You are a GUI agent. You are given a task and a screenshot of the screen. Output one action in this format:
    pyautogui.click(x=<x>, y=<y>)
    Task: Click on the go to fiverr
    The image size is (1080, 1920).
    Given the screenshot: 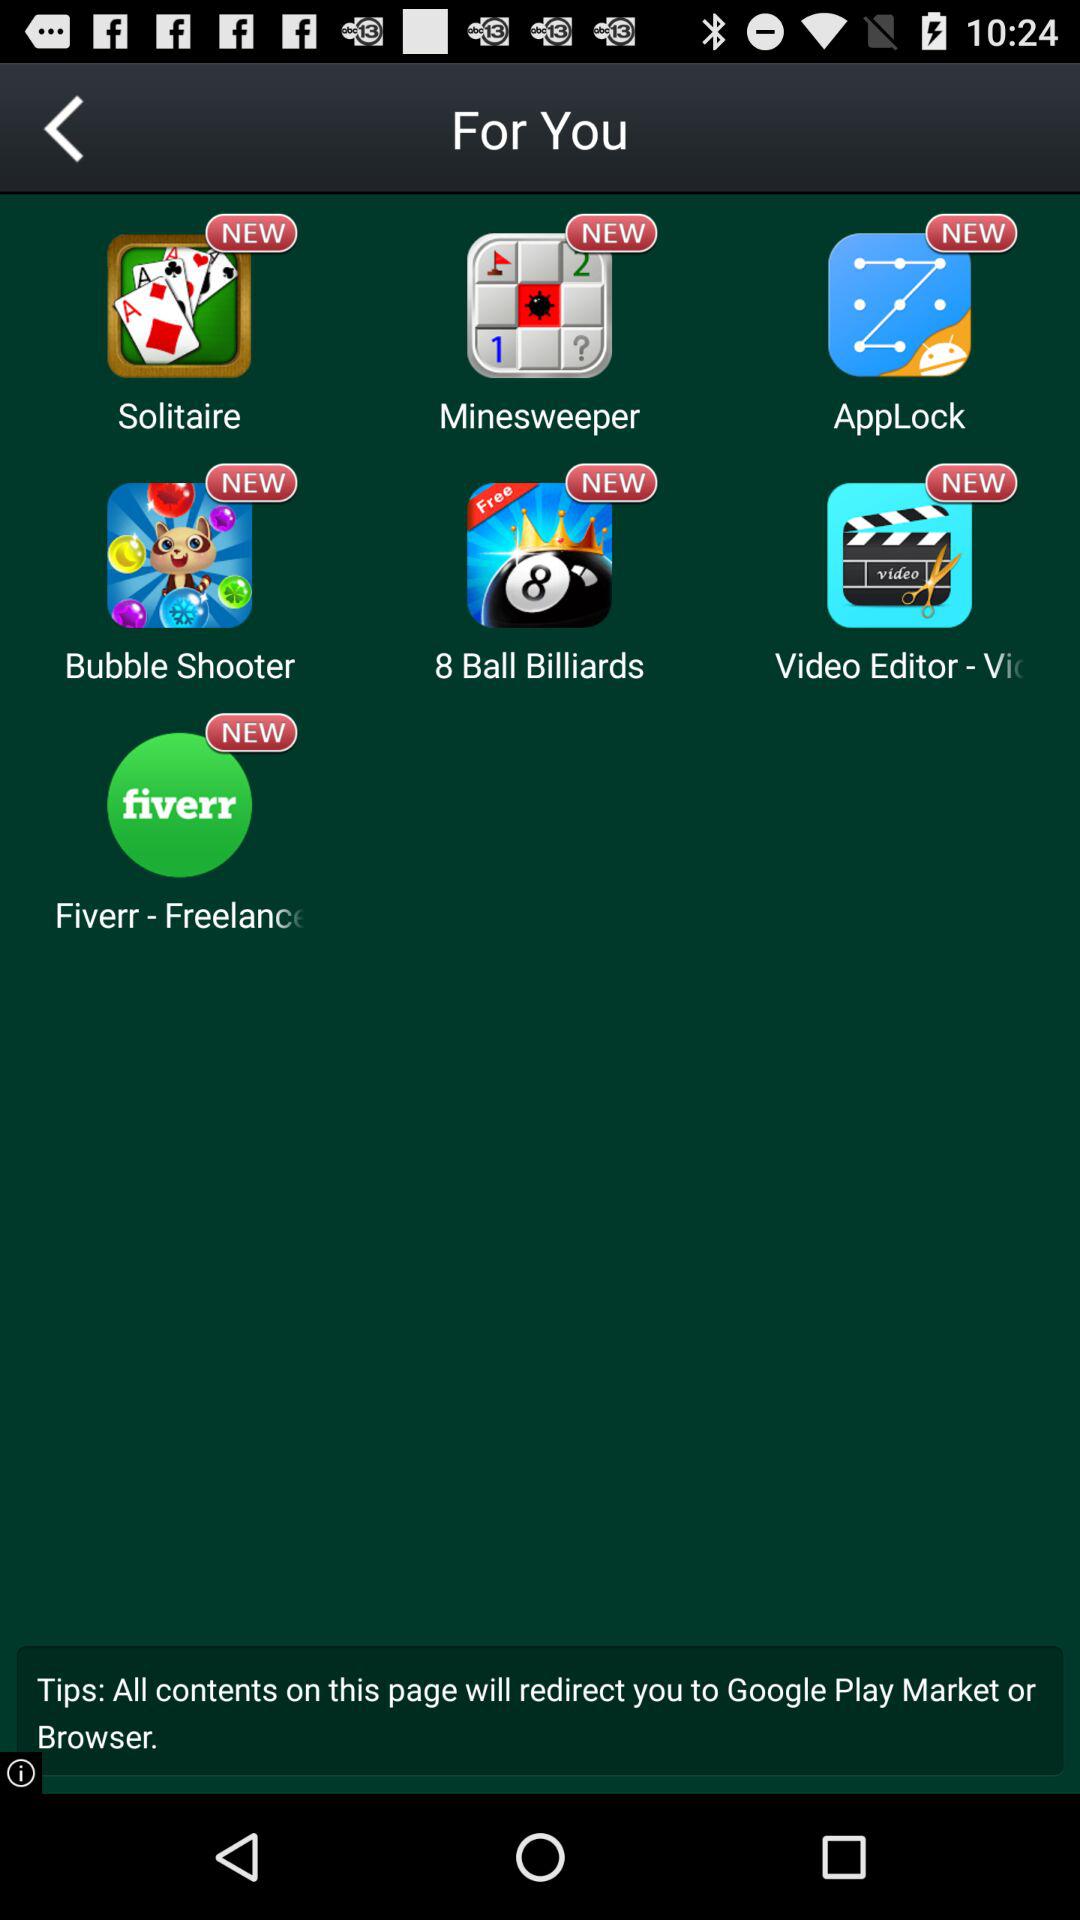 What is the action you would take?
    pyautogui.click(x=180, y=804)
    